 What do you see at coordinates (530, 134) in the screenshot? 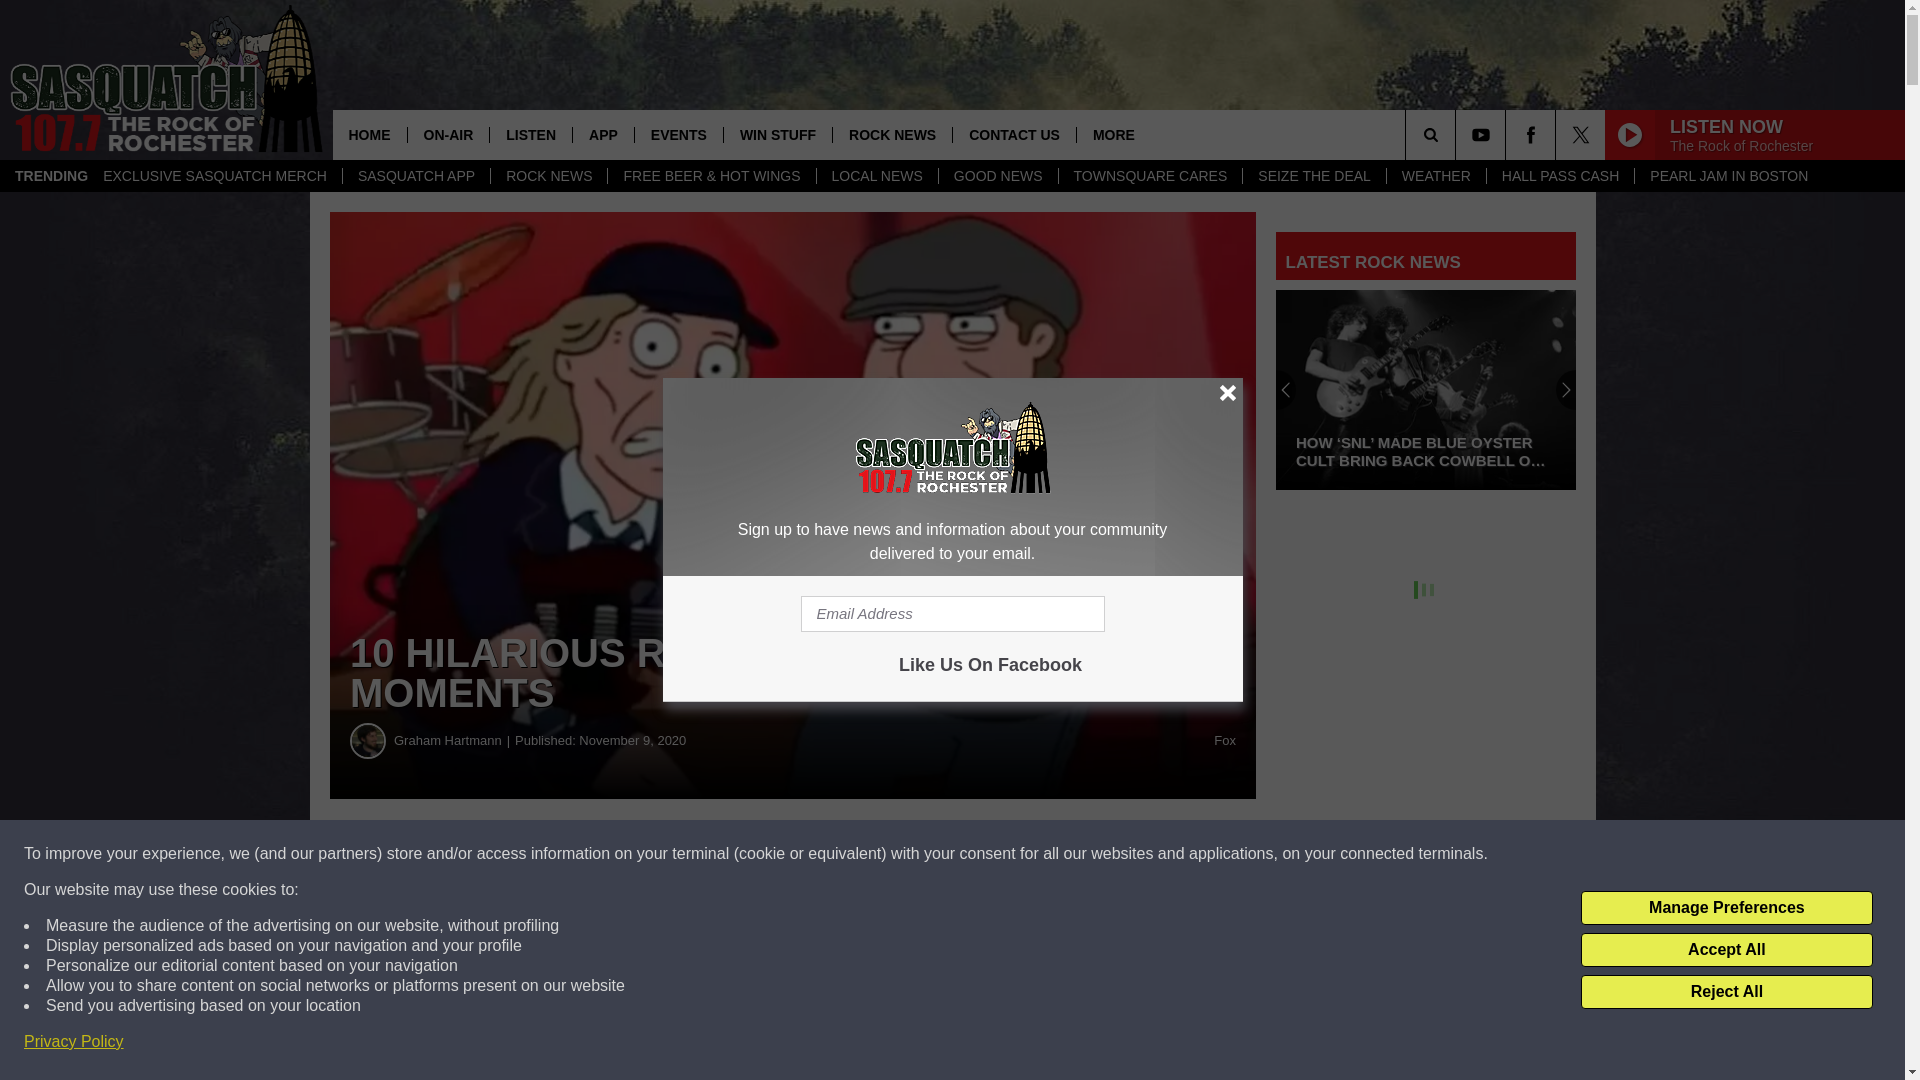
I see `LISTEN` at bounding box center [530, 134].